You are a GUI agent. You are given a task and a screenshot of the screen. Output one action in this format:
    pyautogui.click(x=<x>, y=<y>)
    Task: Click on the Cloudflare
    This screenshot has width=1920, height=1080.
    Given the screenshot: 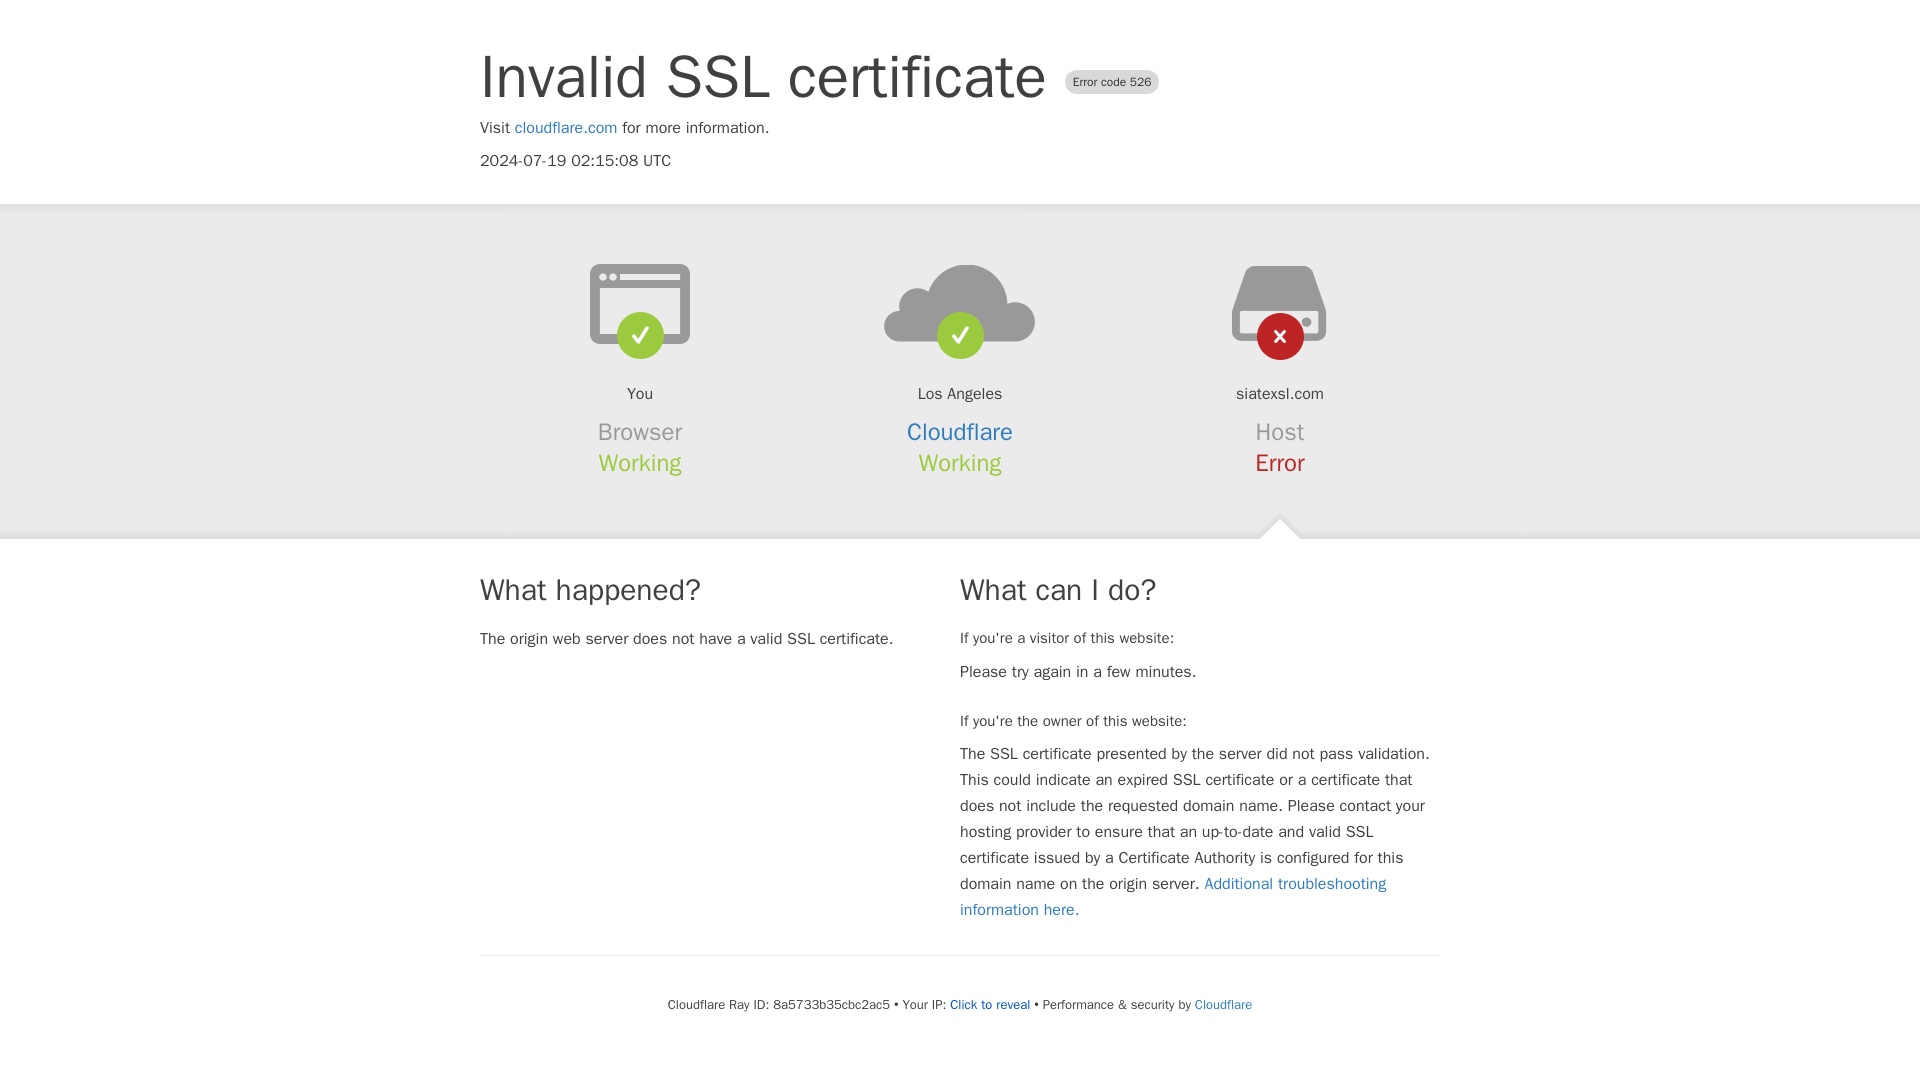 What is the action you would take?
    pyautogui.click(x=1222, y=1004)
    